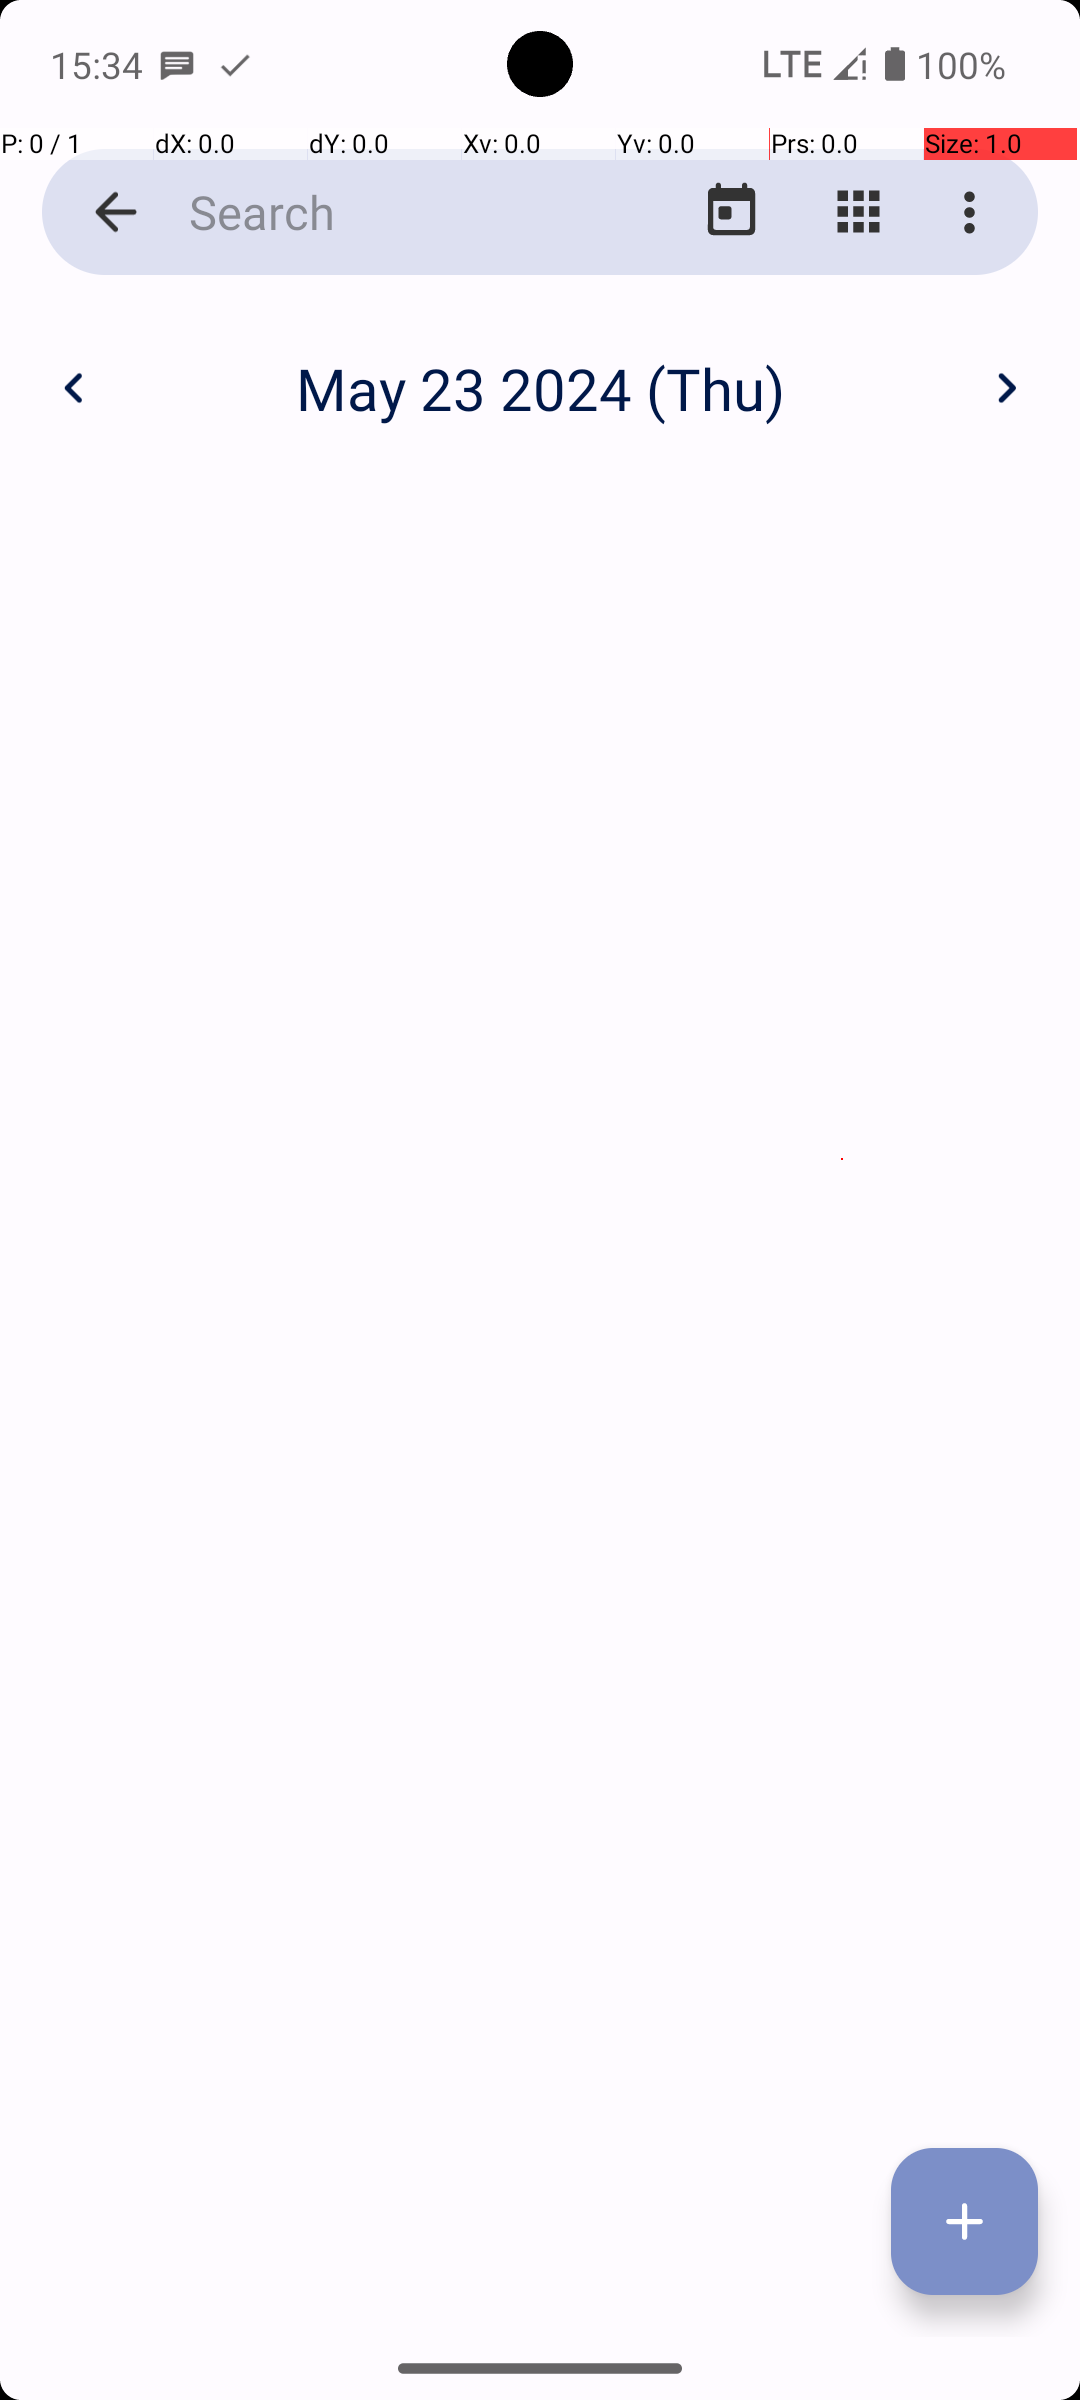 The width and height of the screenshot is (1080, 2400). I want to click on APRIL, so click(189, 951).